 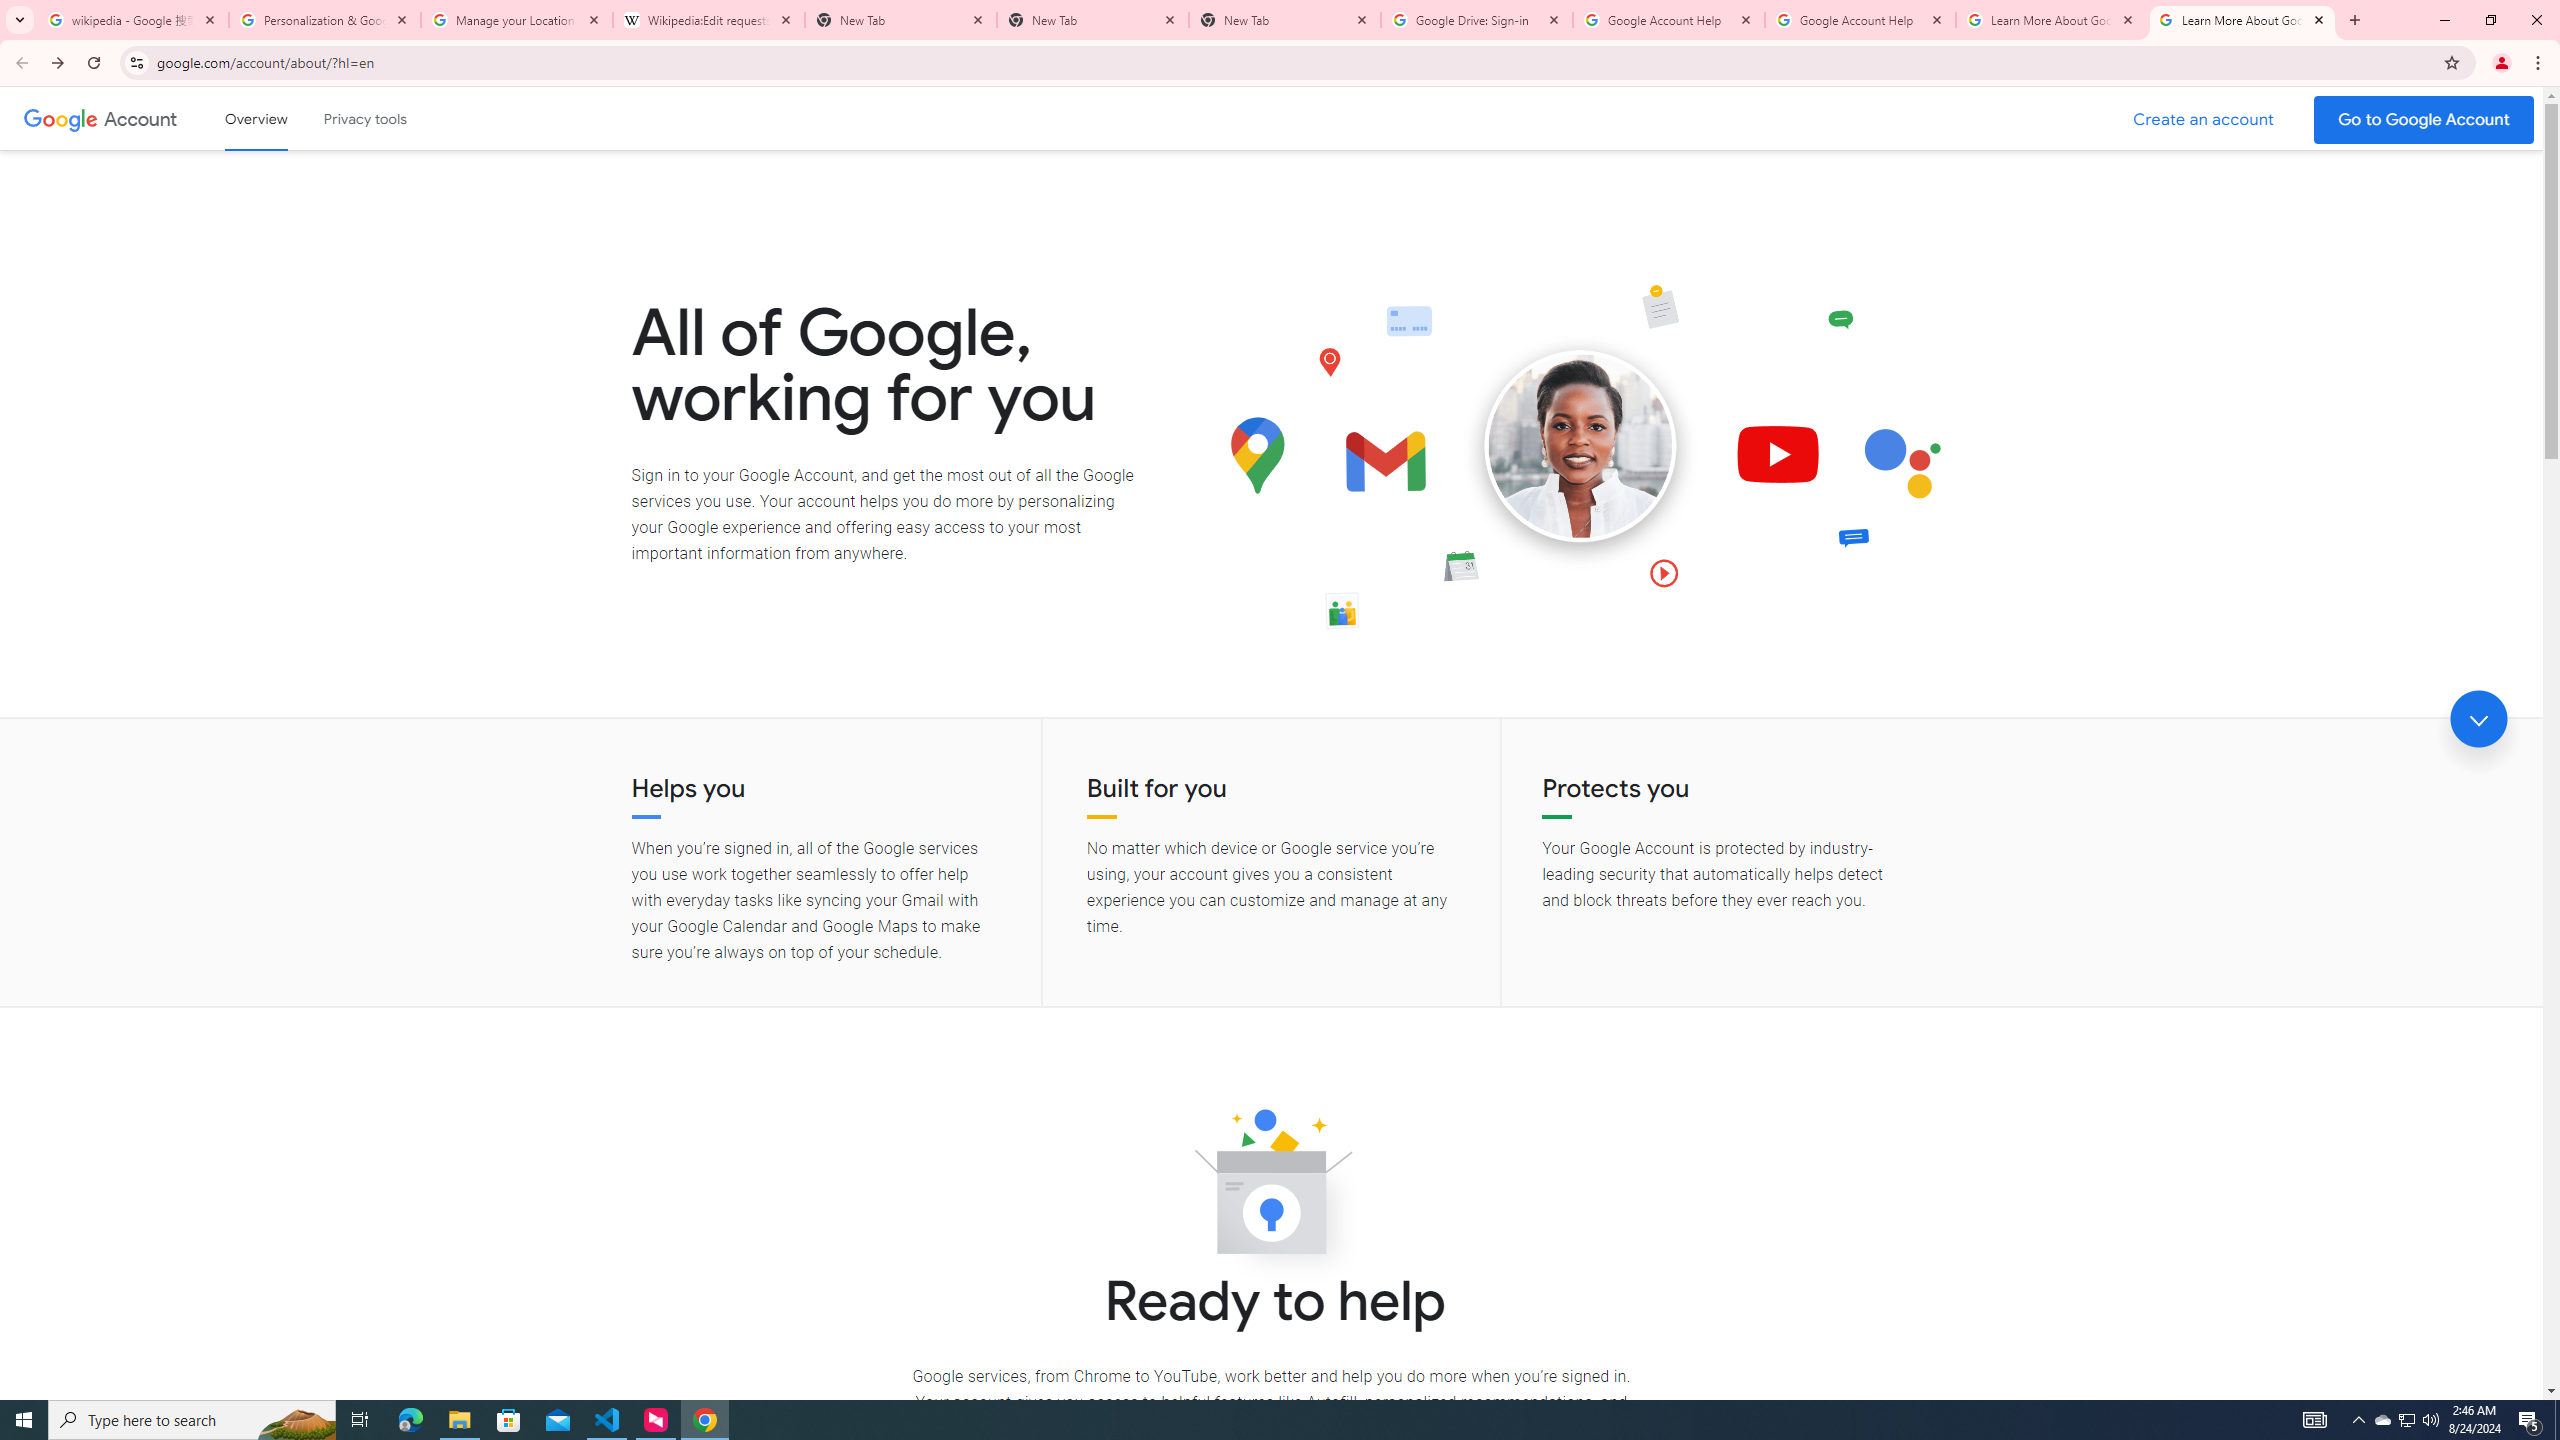 What do you see at coordinates (2478, 719) in the screenshot?
I see `Jump link` at bounding box center [2478, 719].